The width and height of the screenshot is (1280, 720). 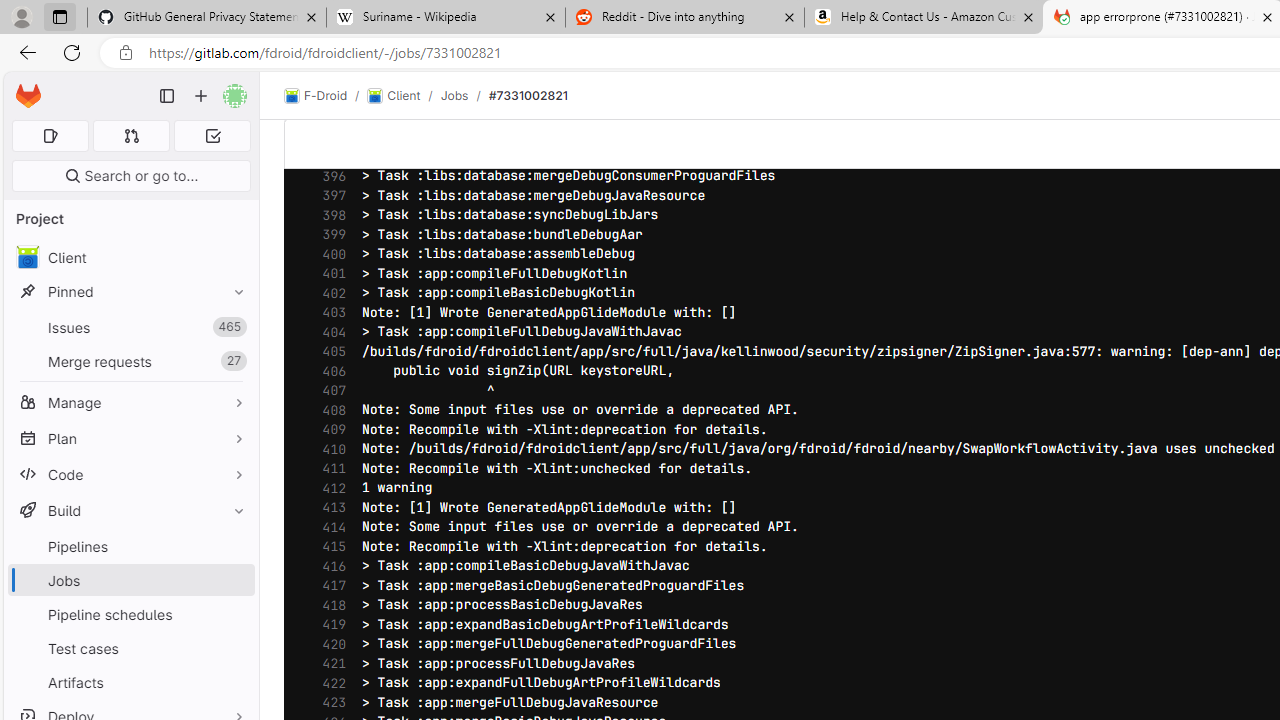 What do you see at coordinates (329, 586) in the screenshot?
I see `417` at bounding box center [329, 586].